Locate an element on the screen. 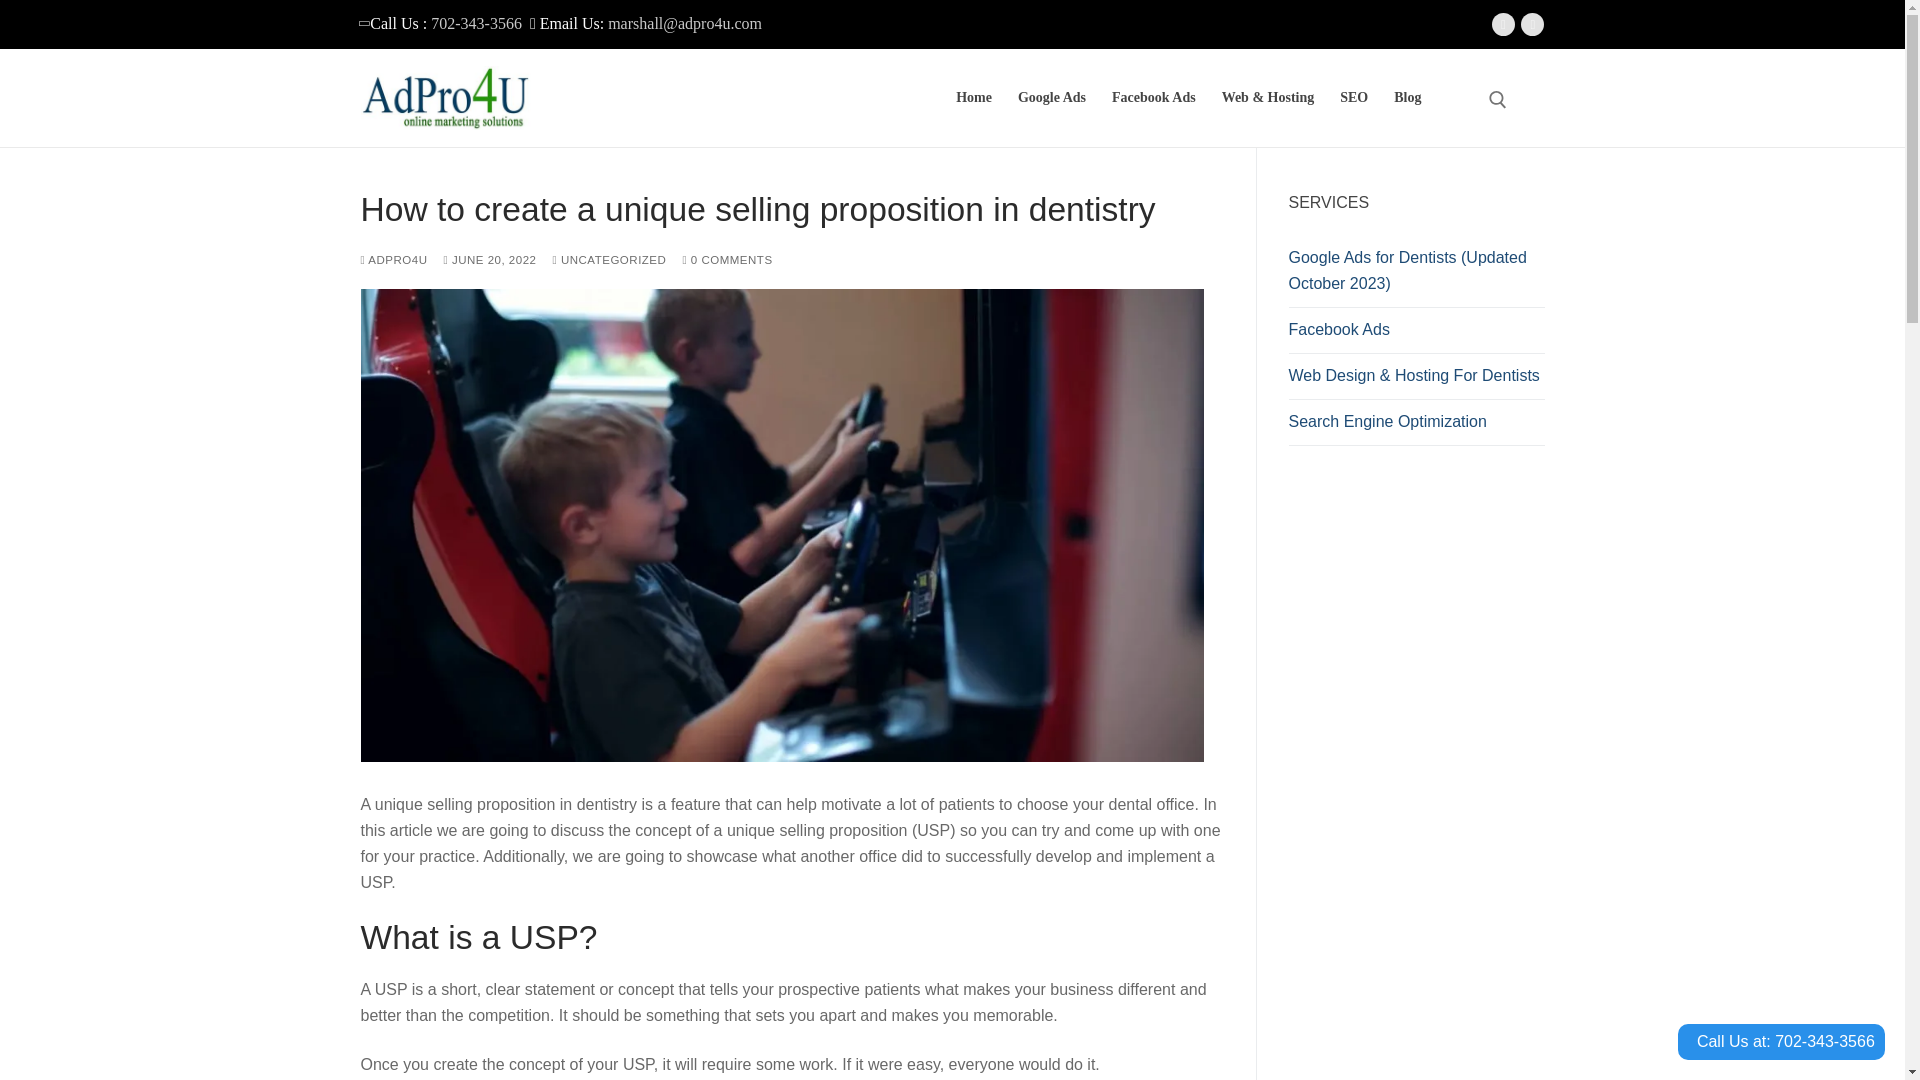  702-343-3566 is located at coordinates (478, 24).